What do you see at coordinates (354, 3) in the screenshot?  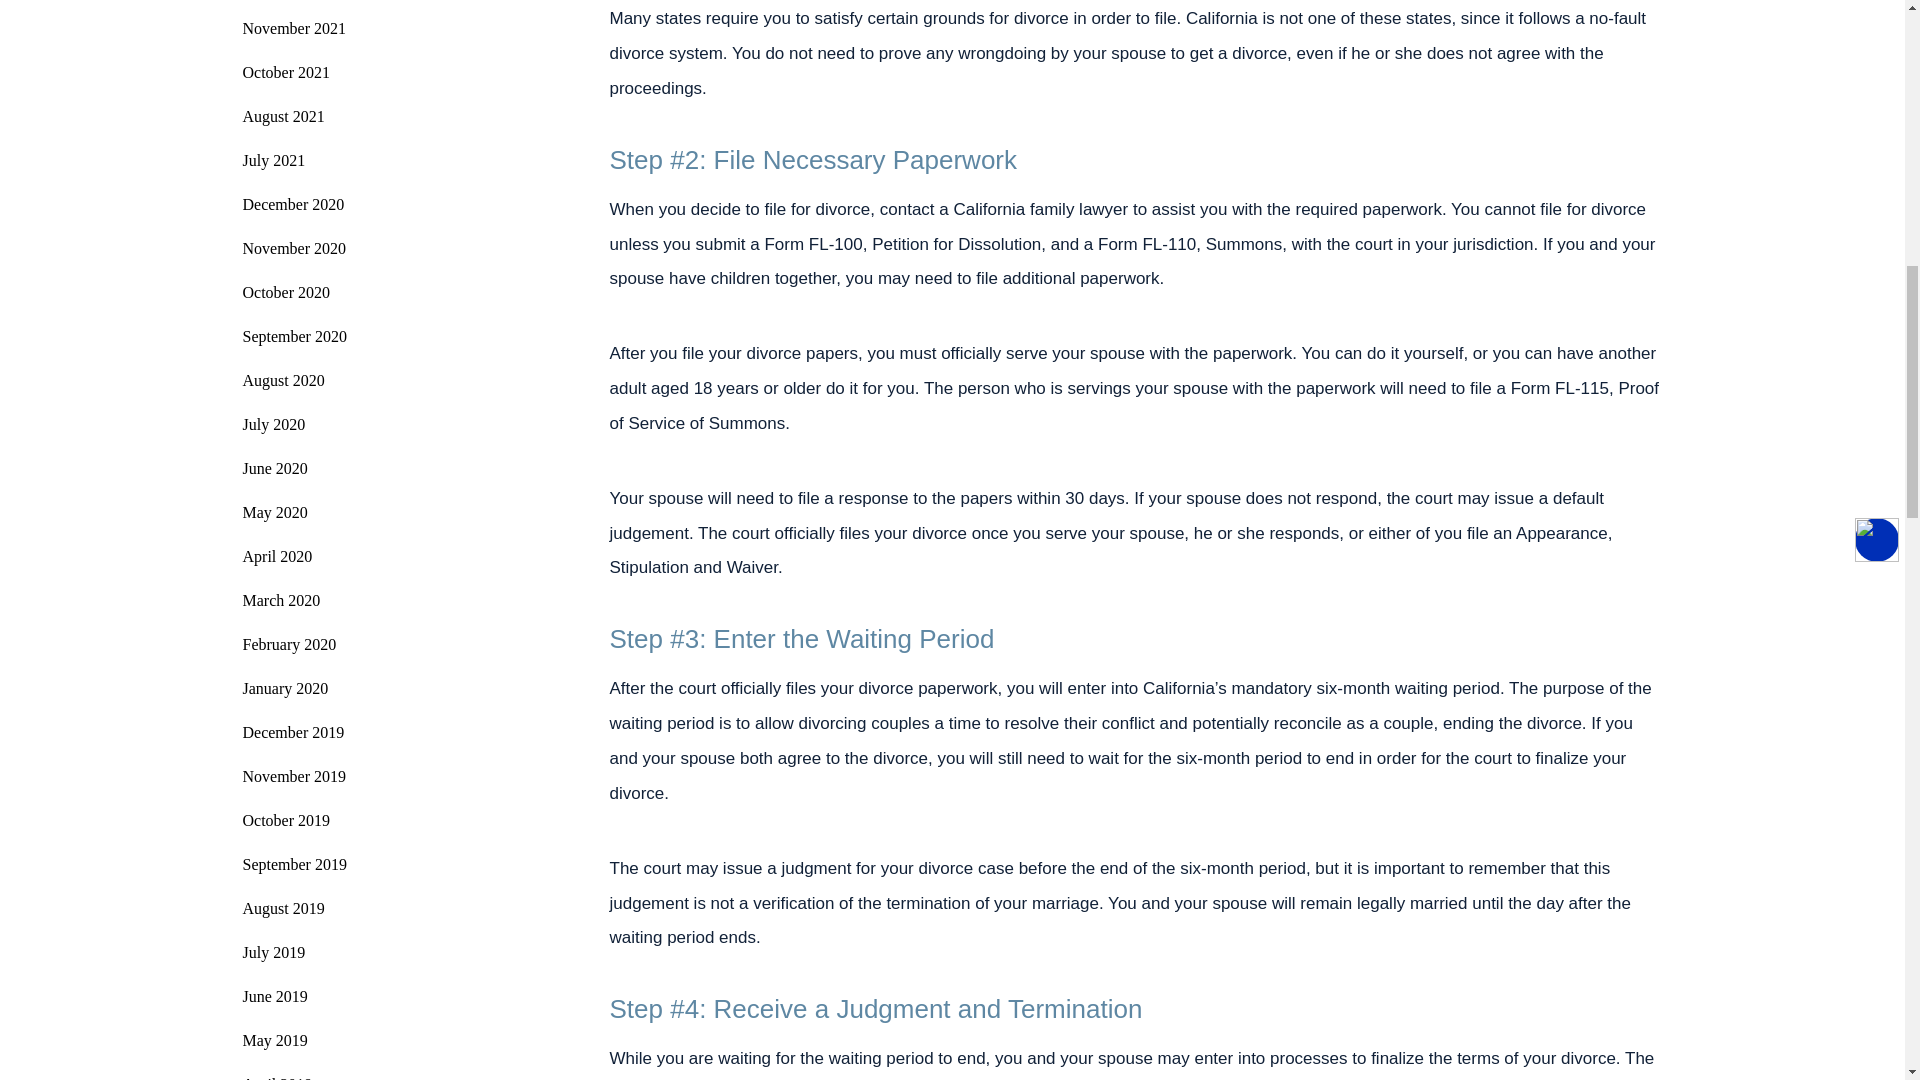 I see `November 2022` at bounding box center [354, 3].